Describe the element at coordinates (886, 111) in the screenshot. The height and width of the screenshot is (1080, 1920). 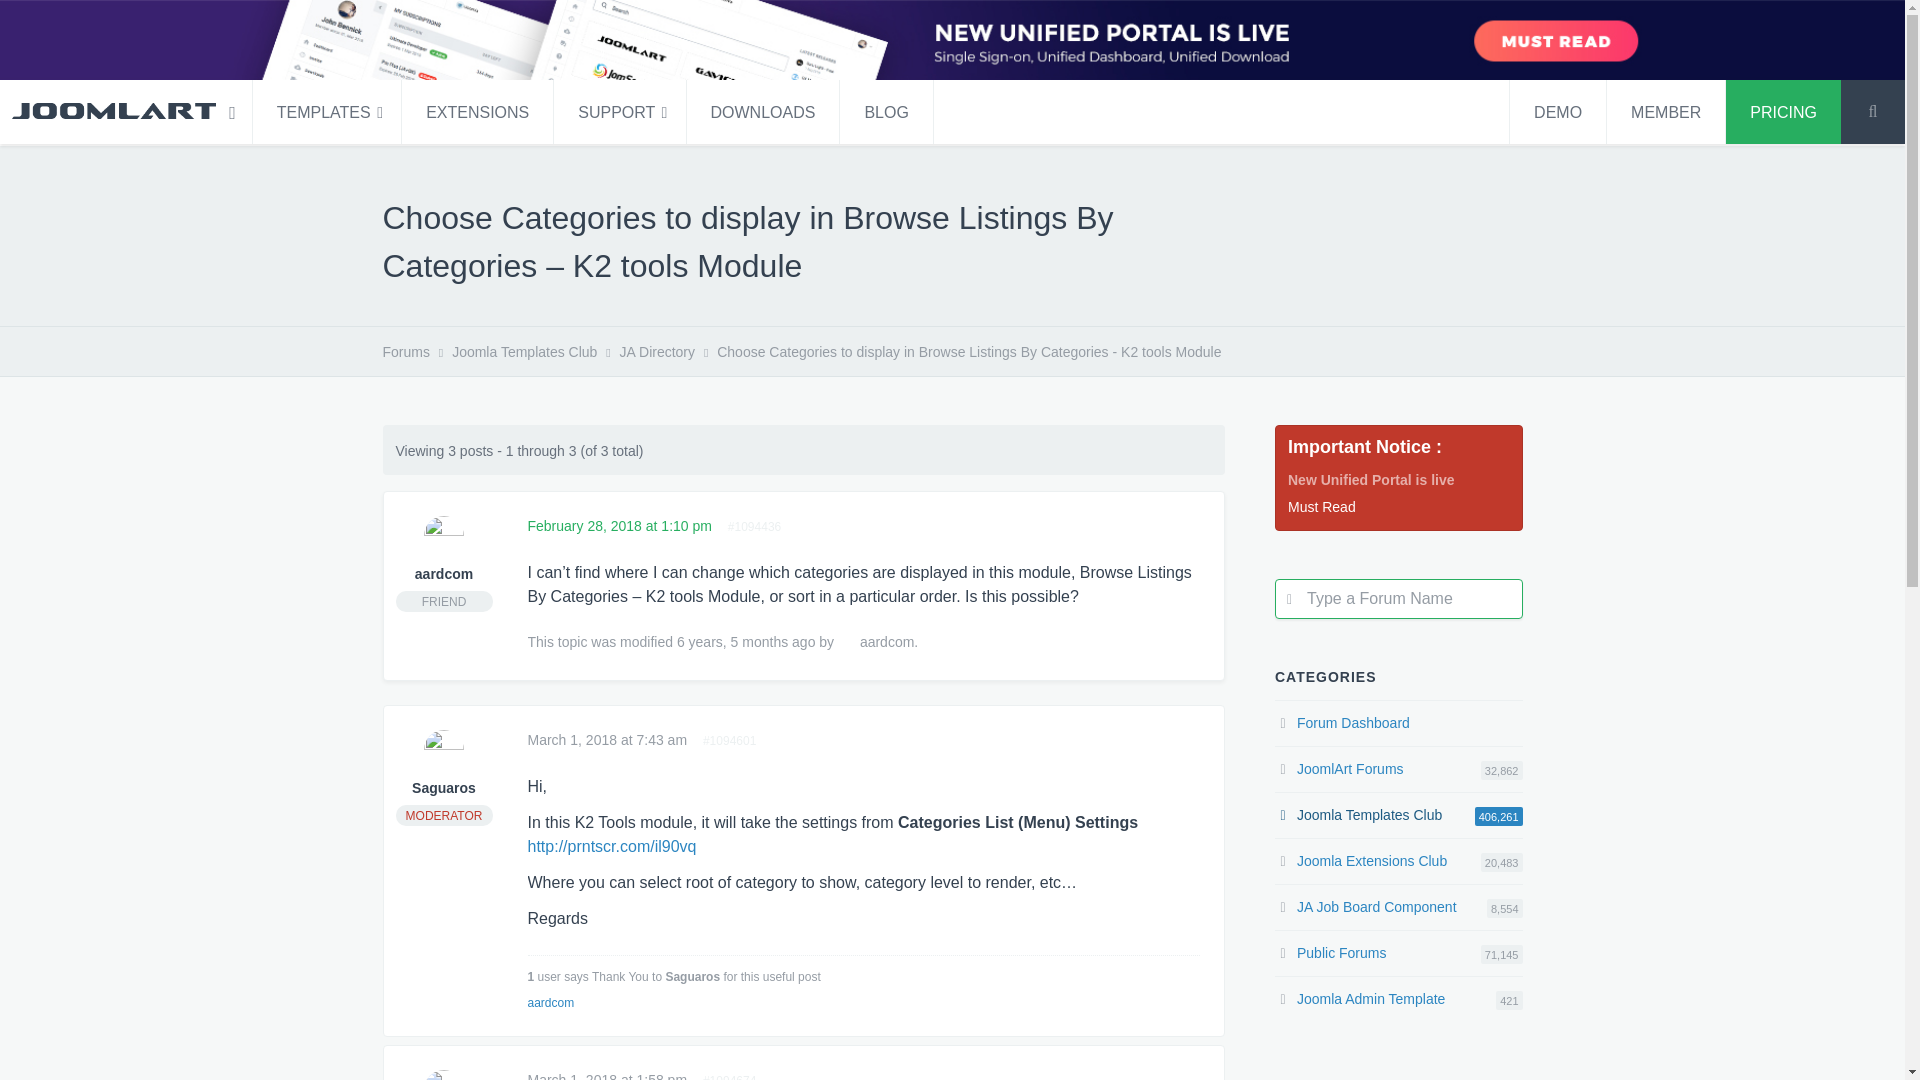
I see `BLOG` at that location.